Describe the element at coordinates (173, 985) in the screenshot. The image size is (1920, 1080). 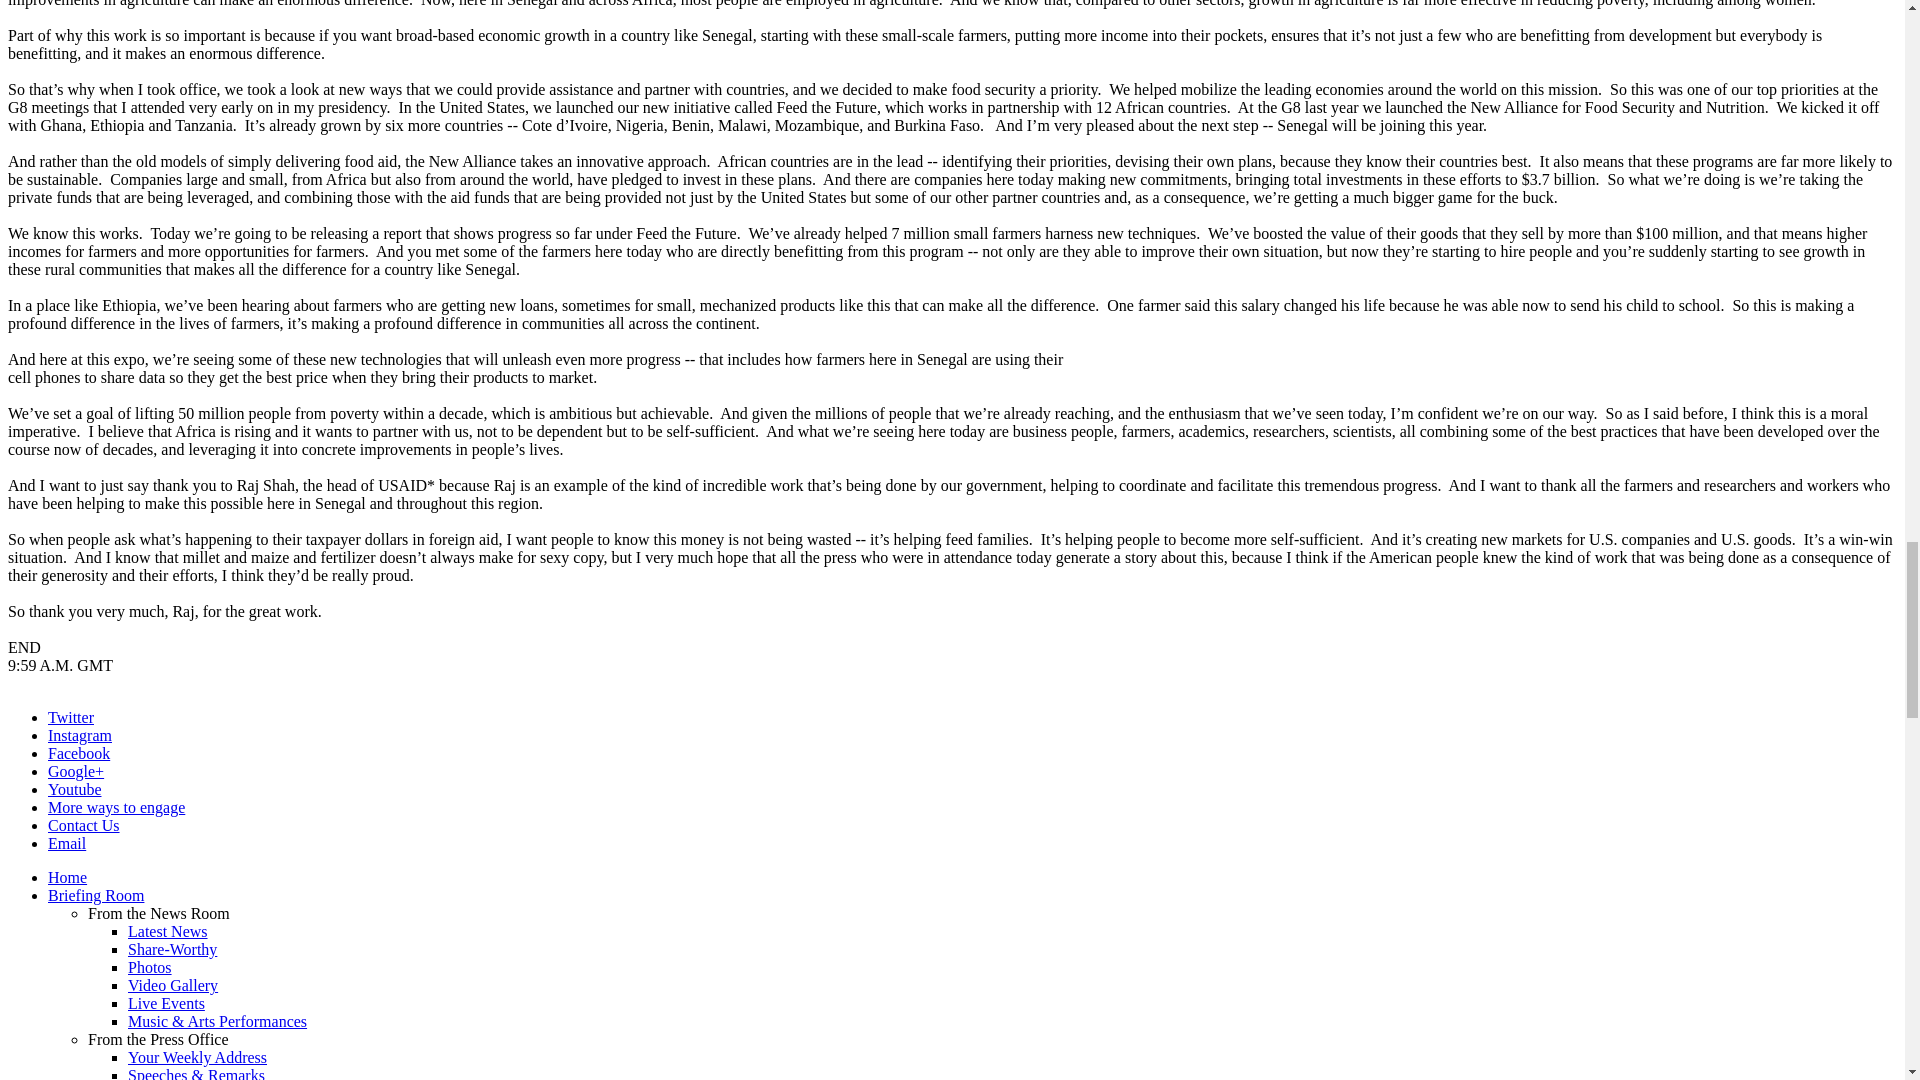
I see `Watch behind-the-scenes videos and more` at that location.